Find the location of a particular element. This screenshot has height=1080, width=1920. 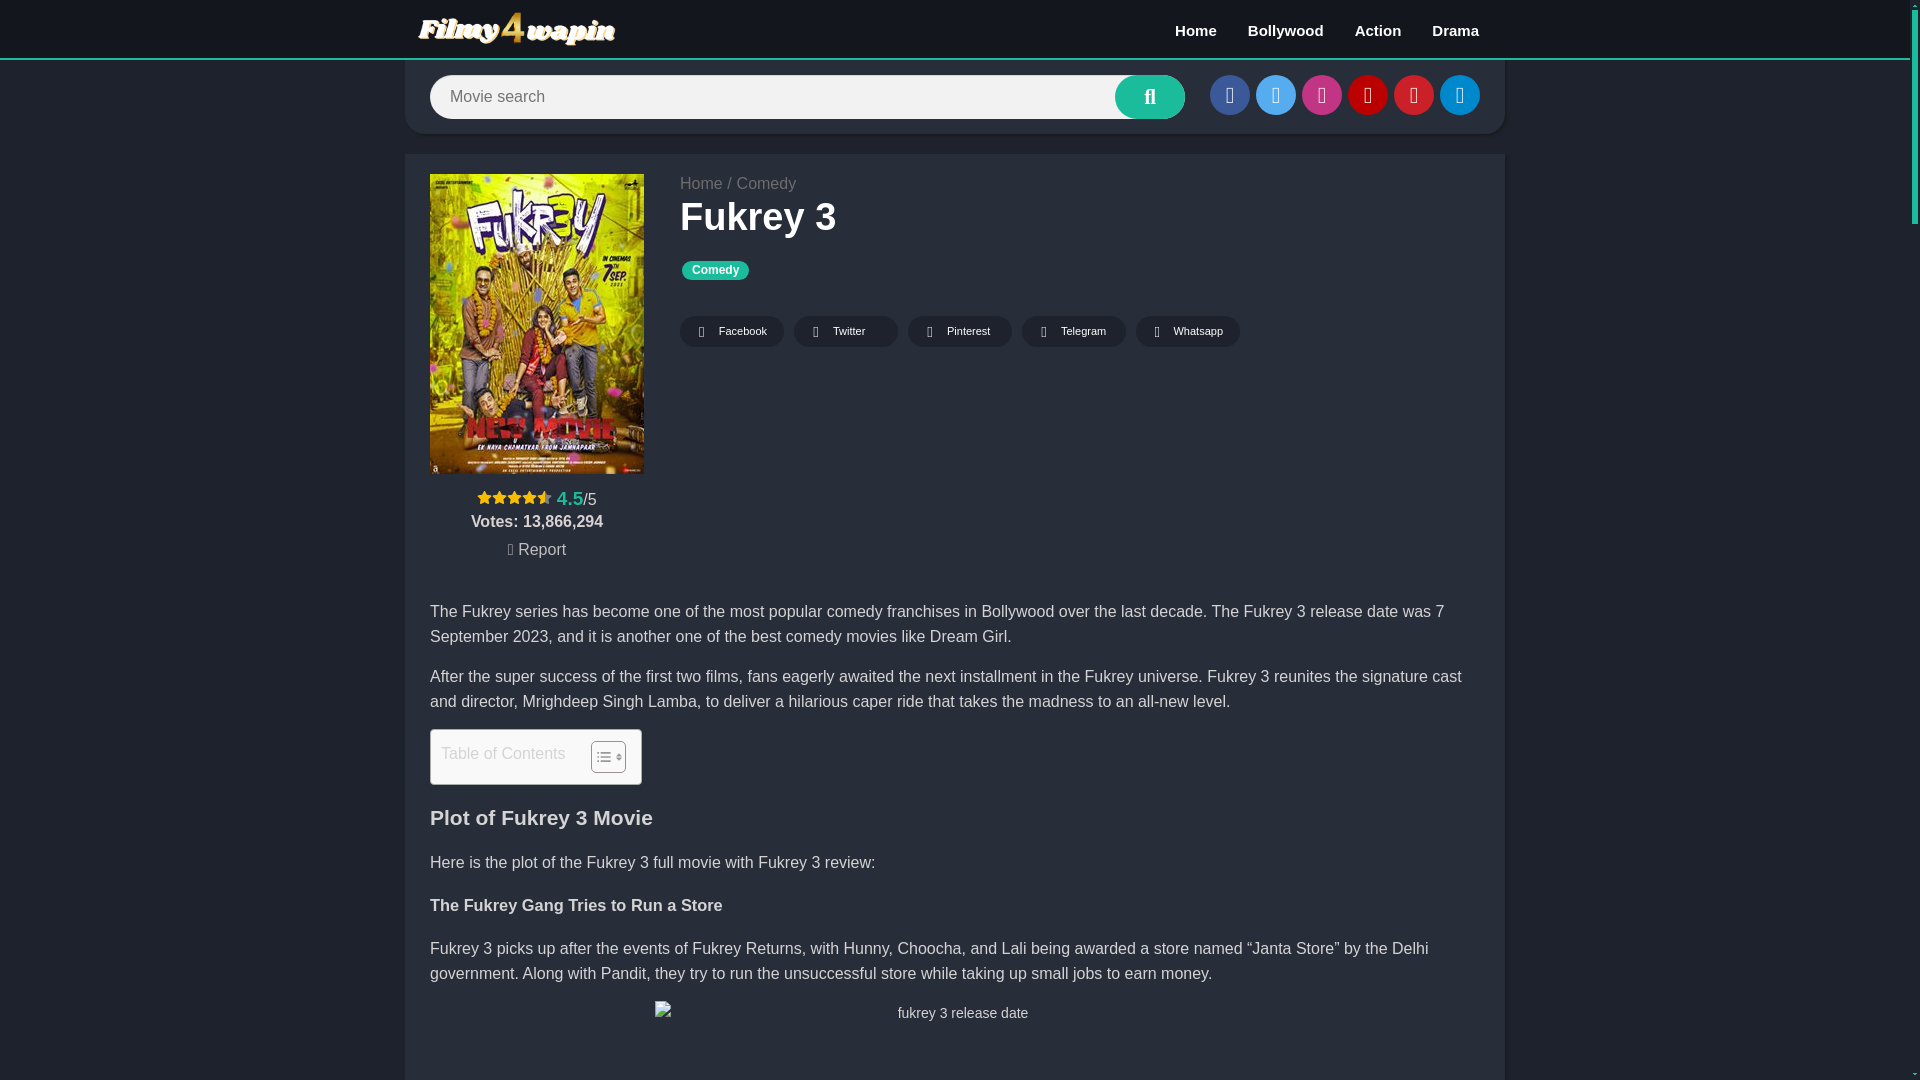

Movie search is located at coordinates (1150, 96).